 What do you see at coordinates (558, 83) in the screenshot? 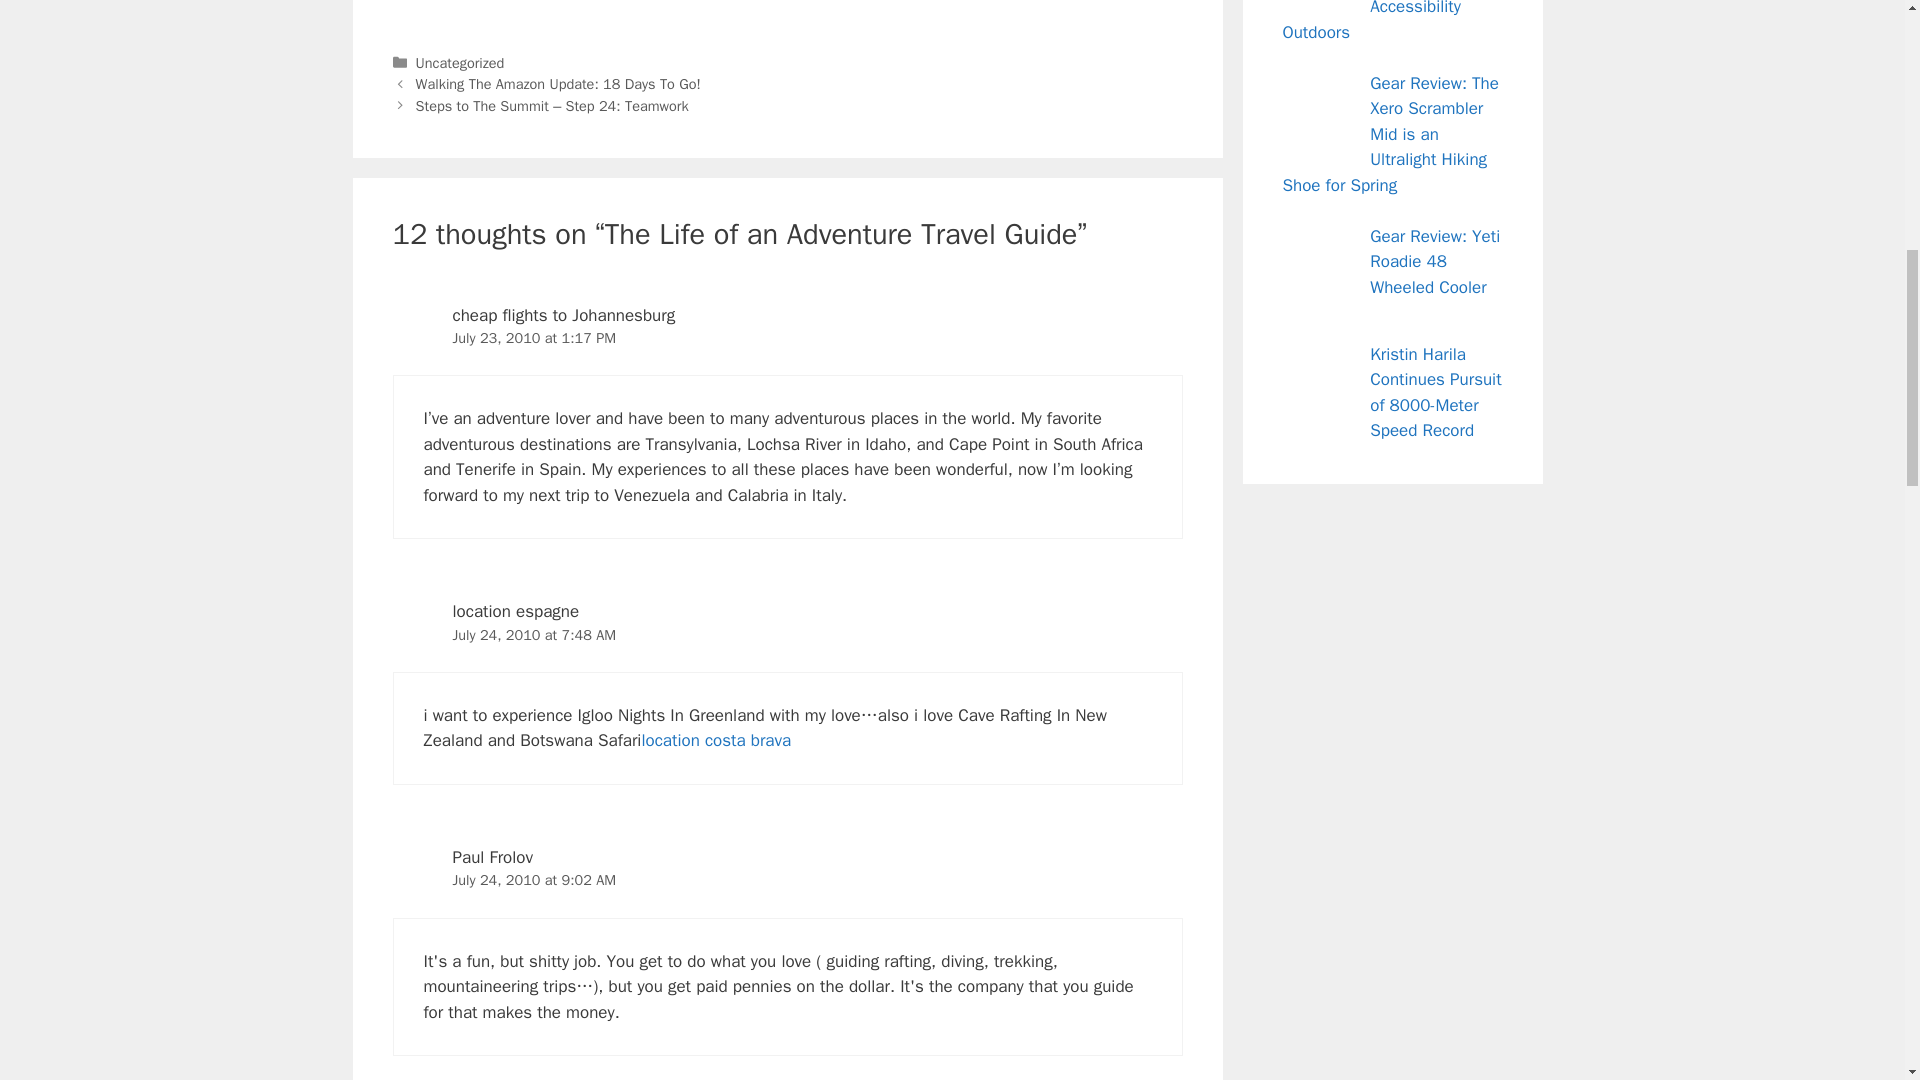
I see `Walking The Amazon Update: 18 Days To Go!` at bounding box center [558, 83].